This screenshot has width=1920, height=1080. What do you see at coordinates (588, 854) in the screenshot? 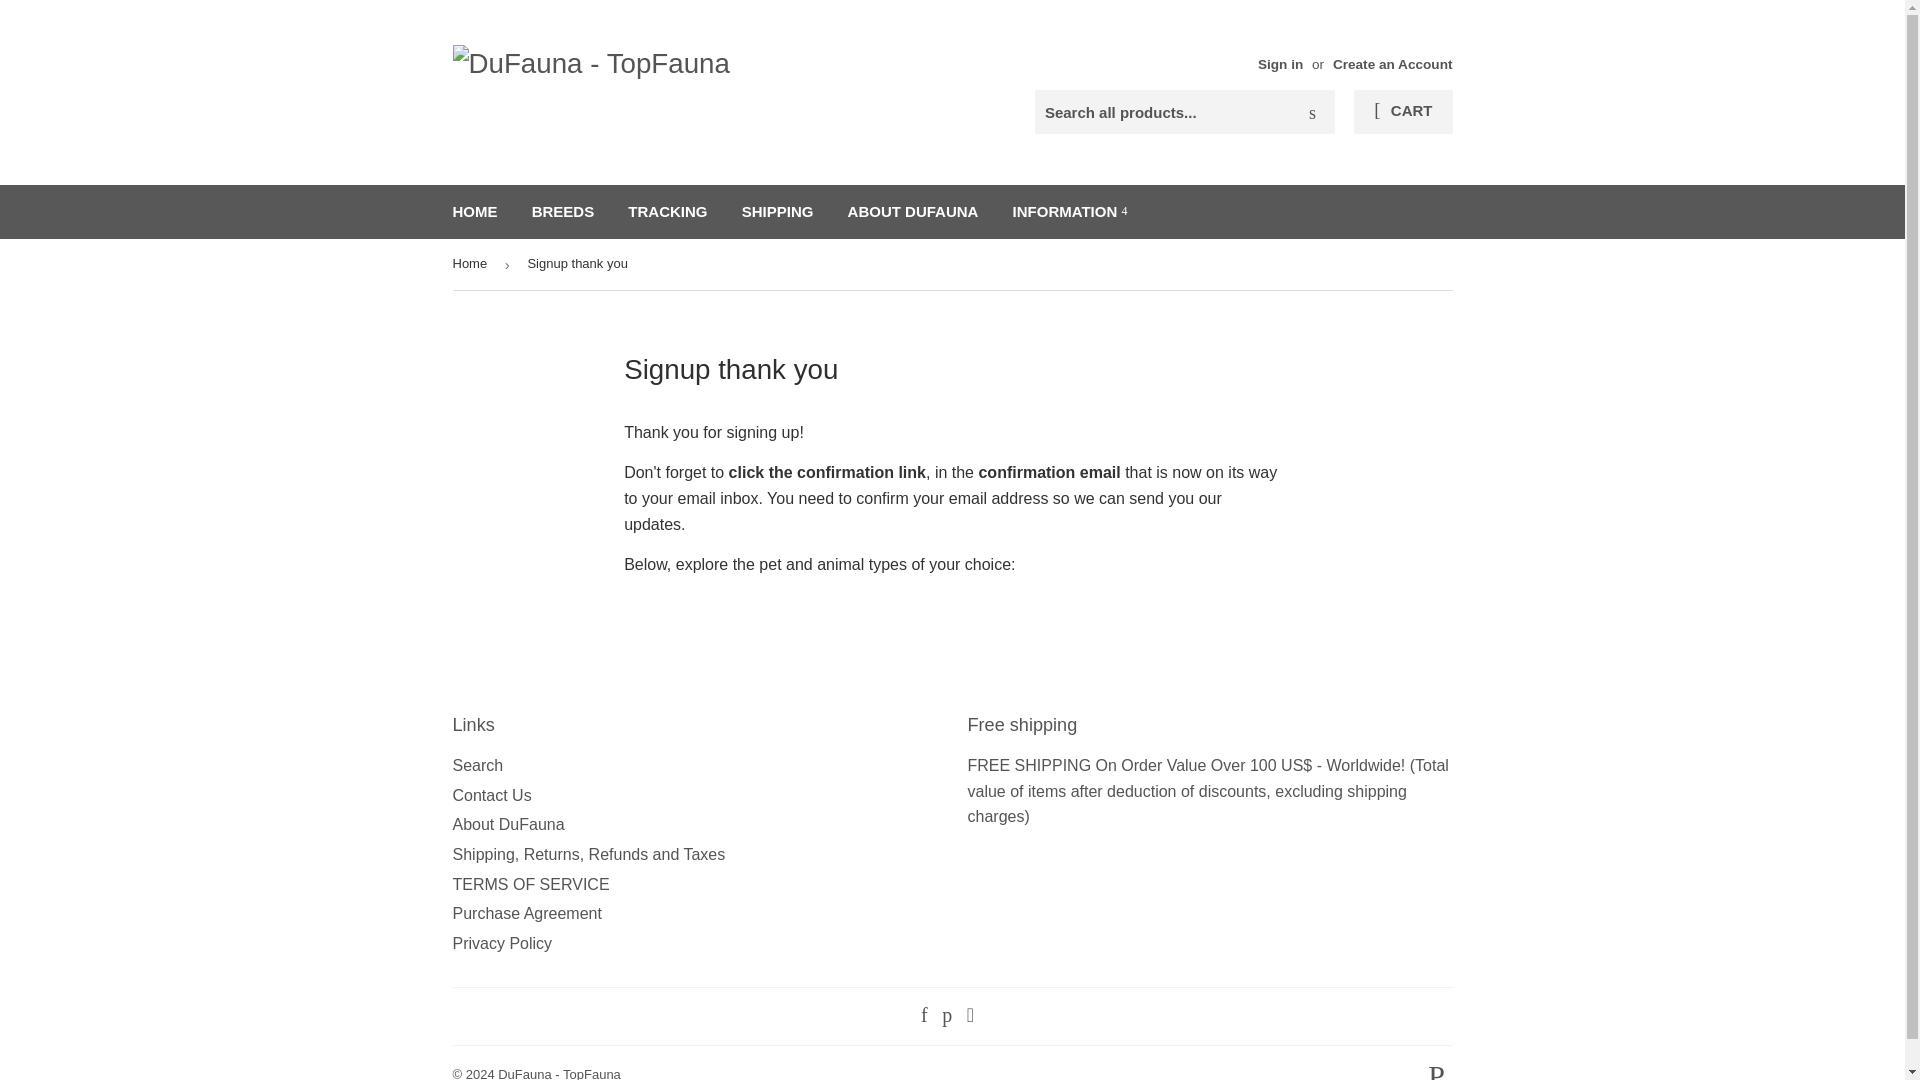
I see `Shipping, Returns, Refunds and Taxes` at bounding box center [588, 854].